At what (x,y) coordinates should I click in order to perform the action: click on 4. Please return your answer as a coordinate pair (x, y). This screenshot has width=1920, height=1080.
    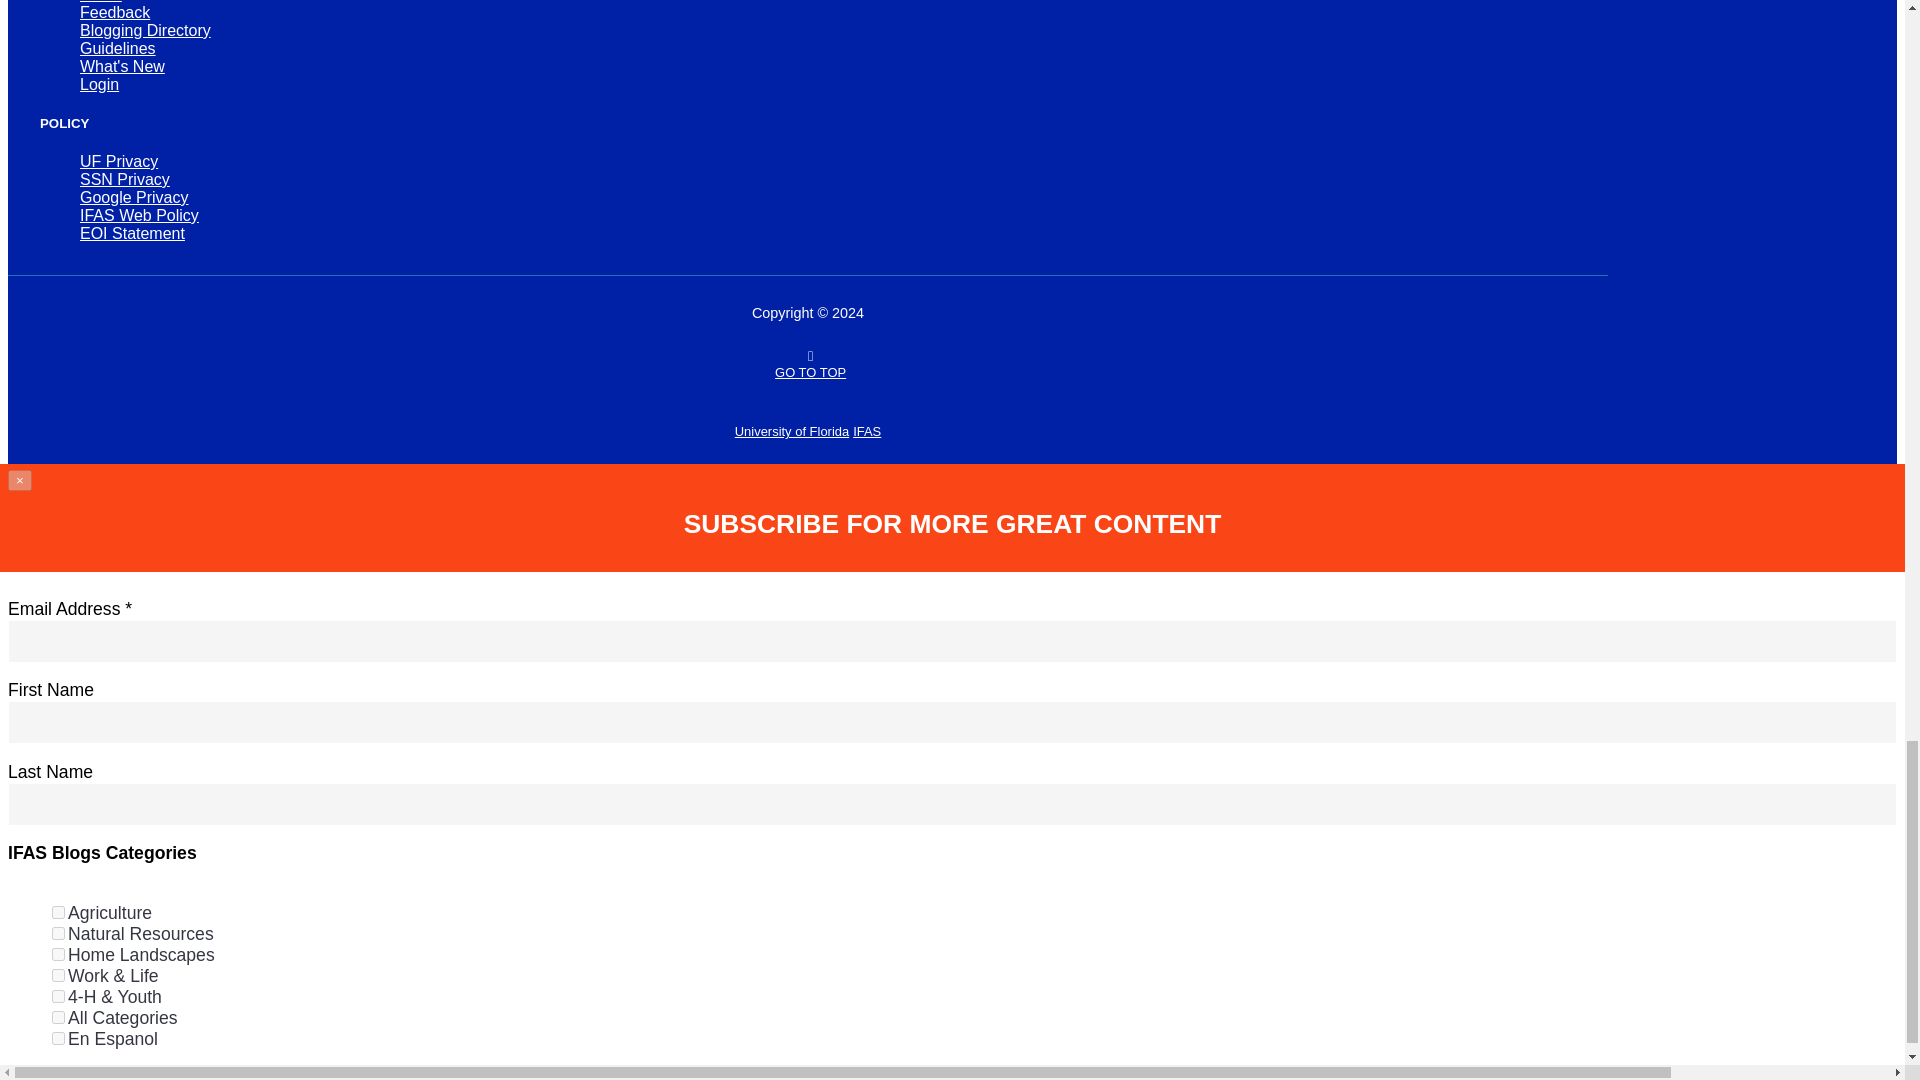
    Looking at the image, I should click on (58, 954).